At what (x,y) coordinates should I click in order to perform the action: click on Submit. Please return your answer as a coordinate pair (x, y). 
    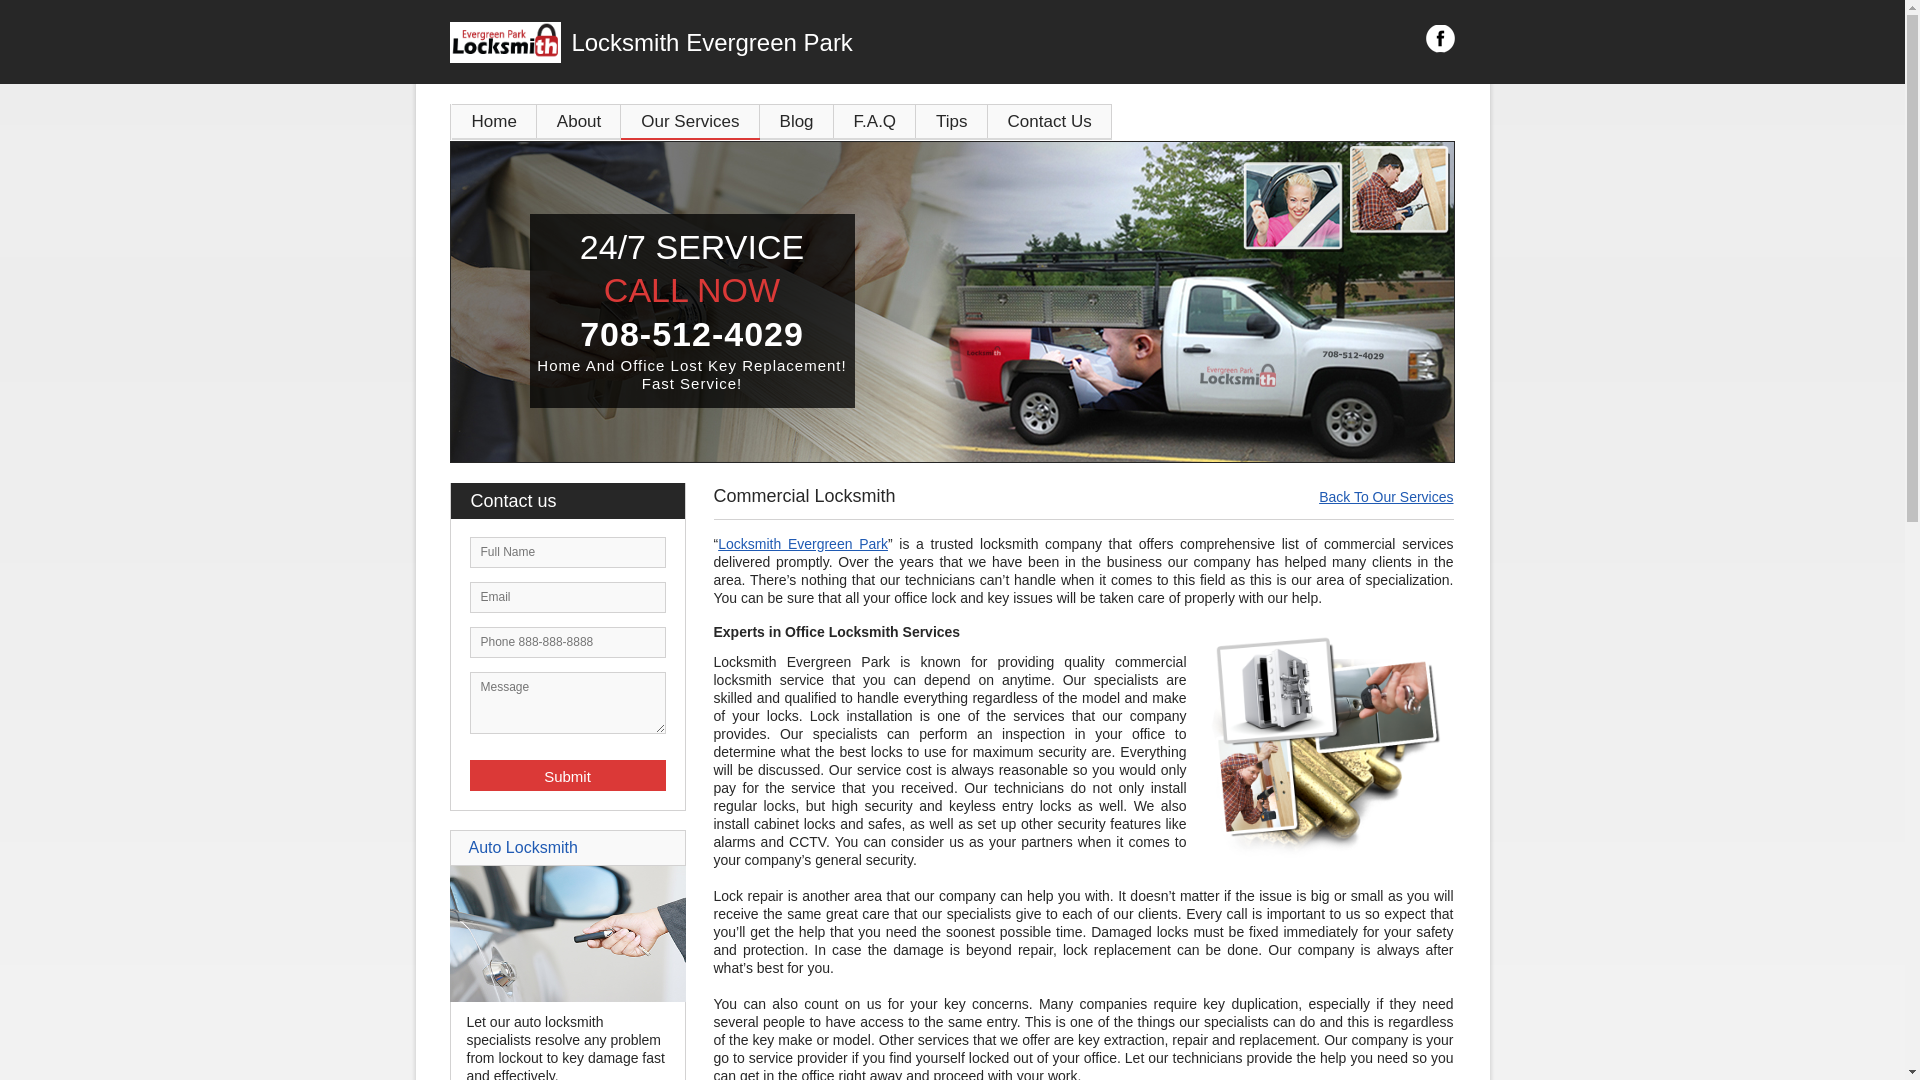
    Looking at the image, I should click on (568, 776).